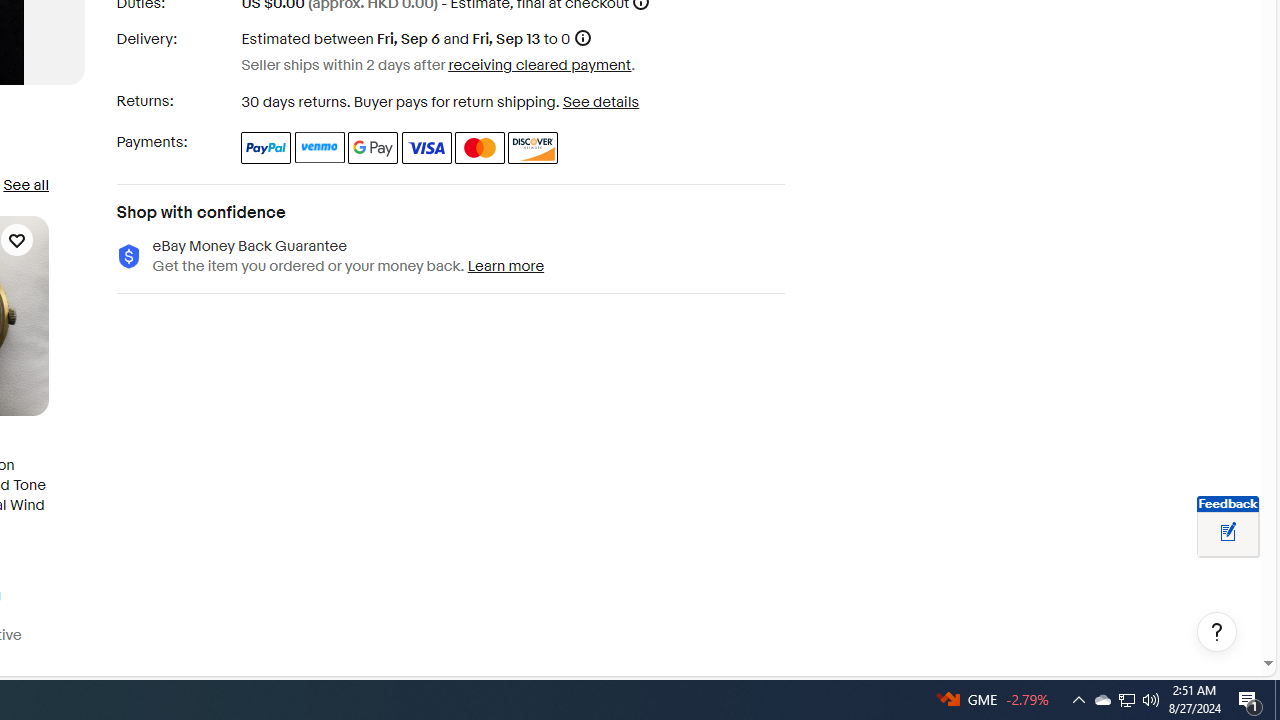 Image resolution: width=1280 pixels, height=720 pixels. What do you see at coordinates (480, 148) in the screenshot?
I see `Master Card` at bounding box center [480, 148].